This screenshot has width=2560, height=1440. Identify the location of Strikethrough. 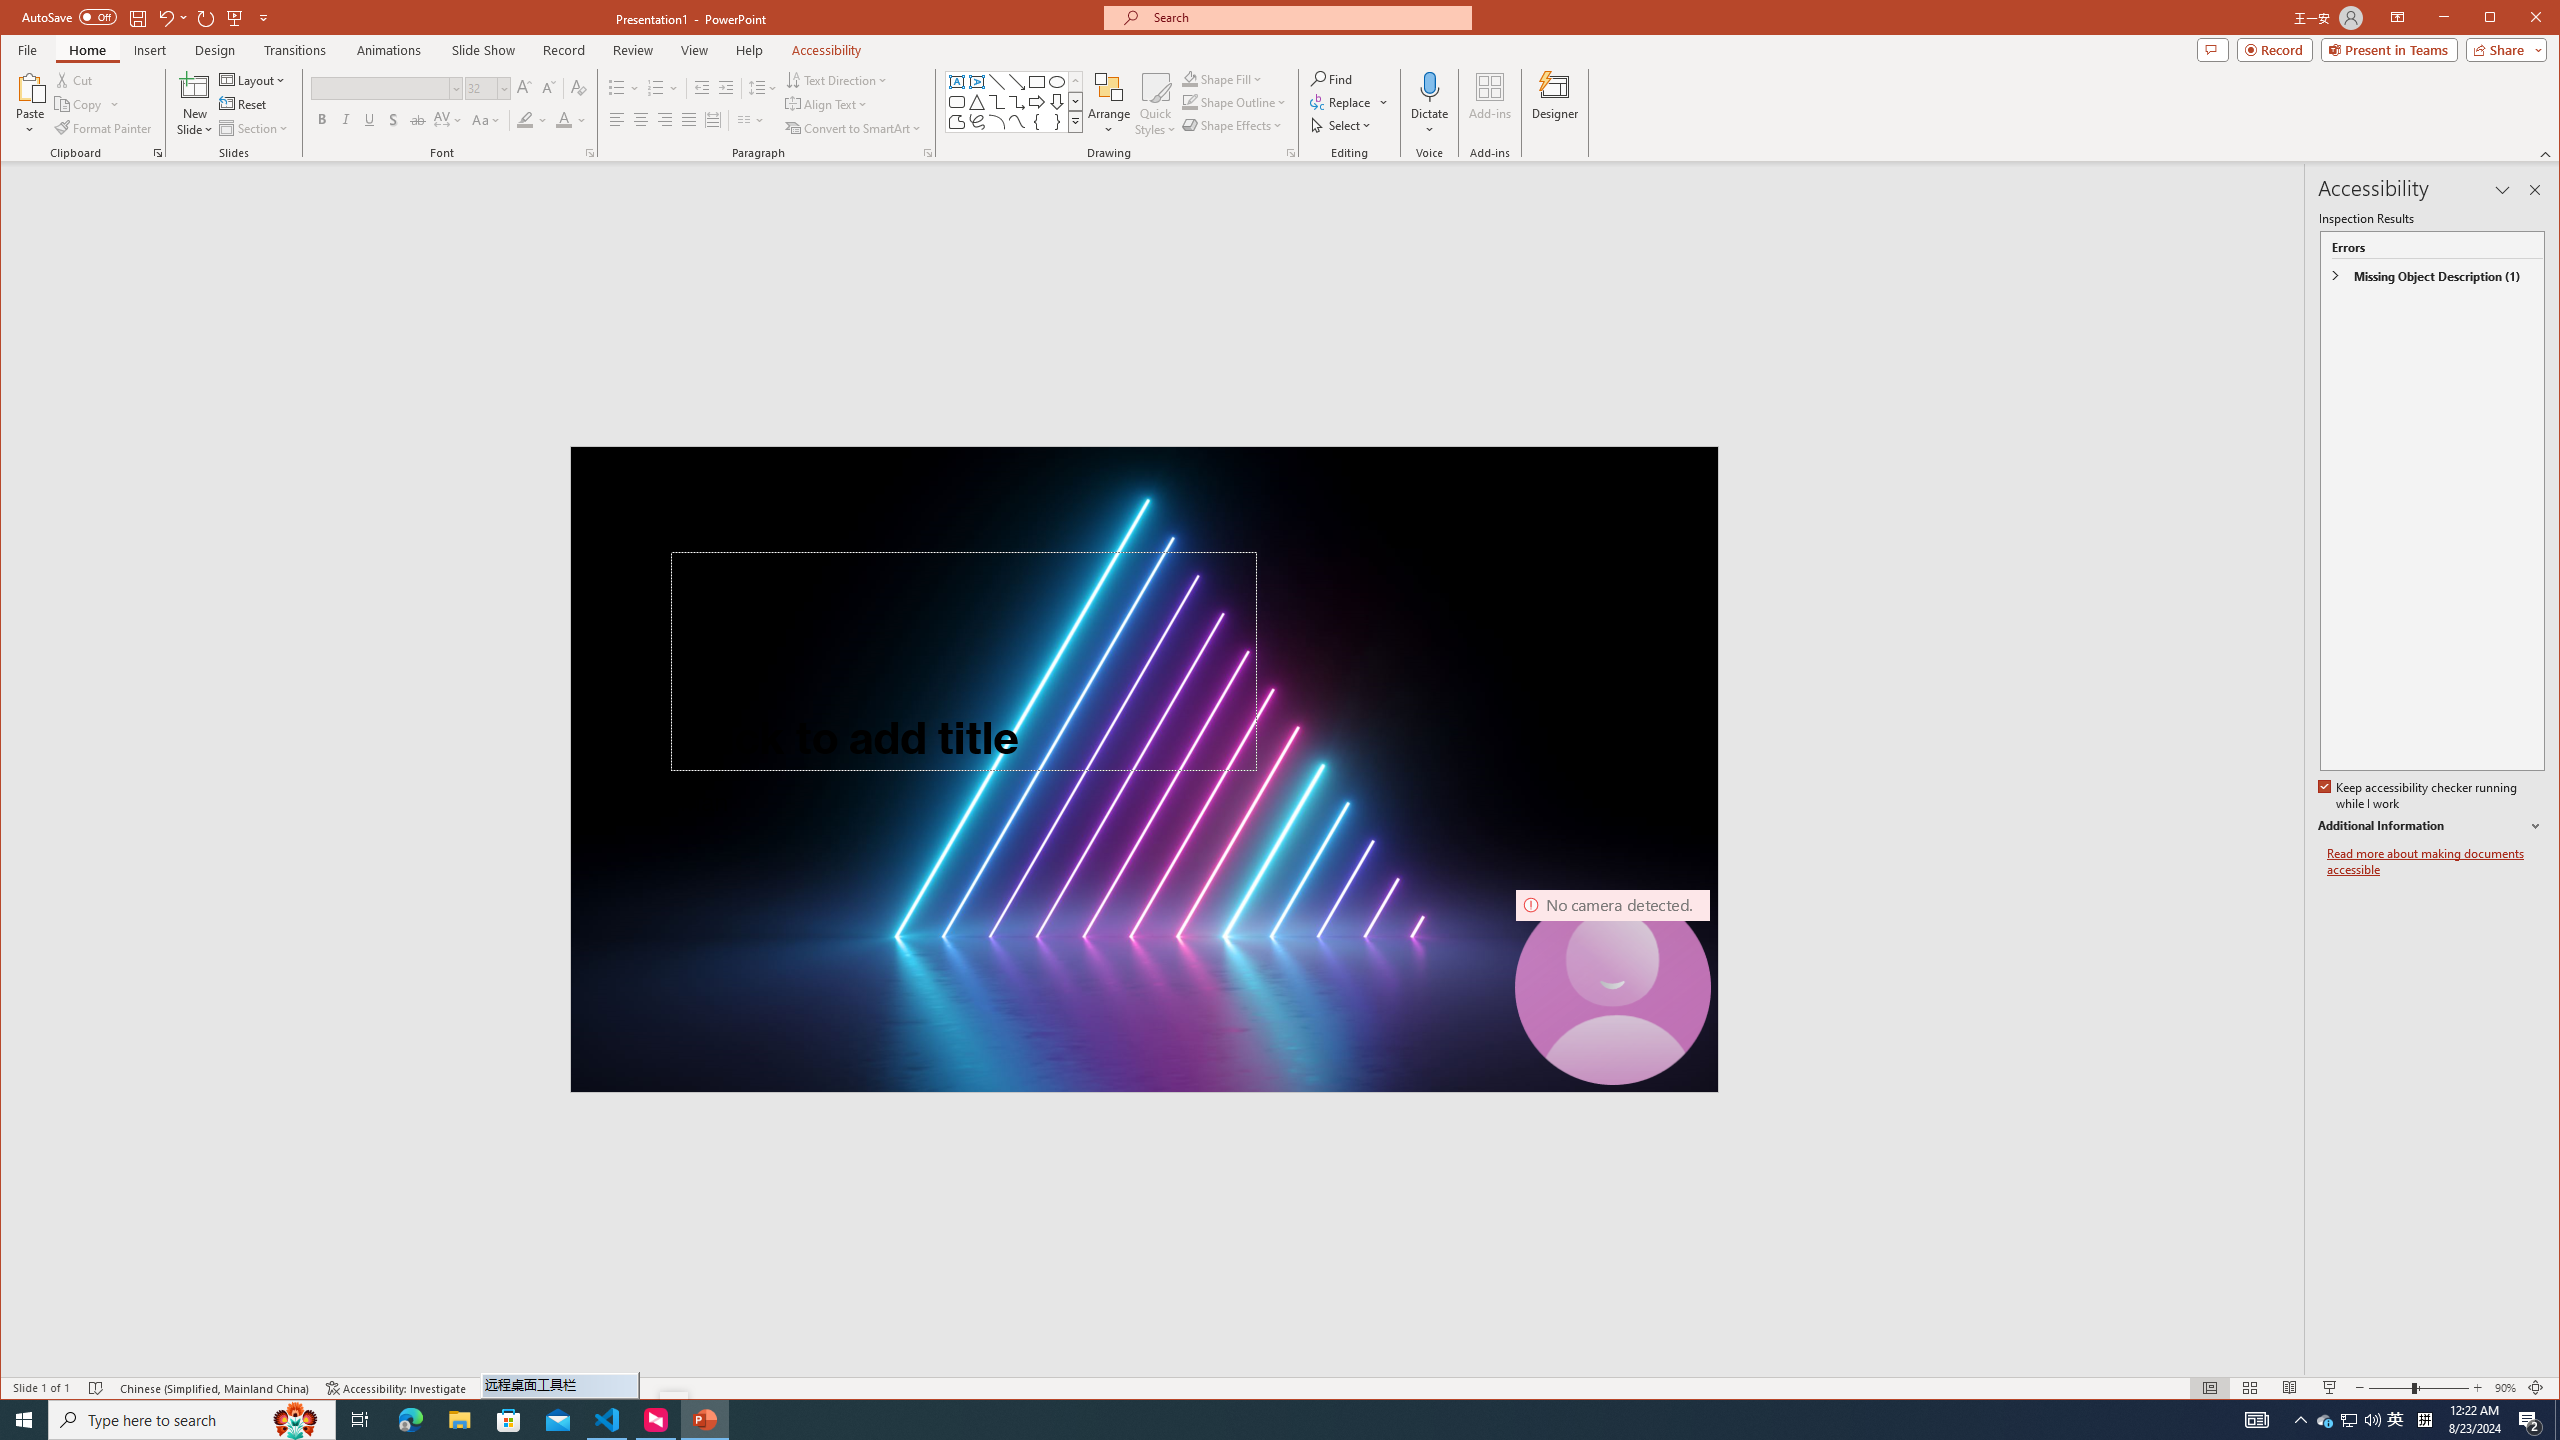
(418, 120).